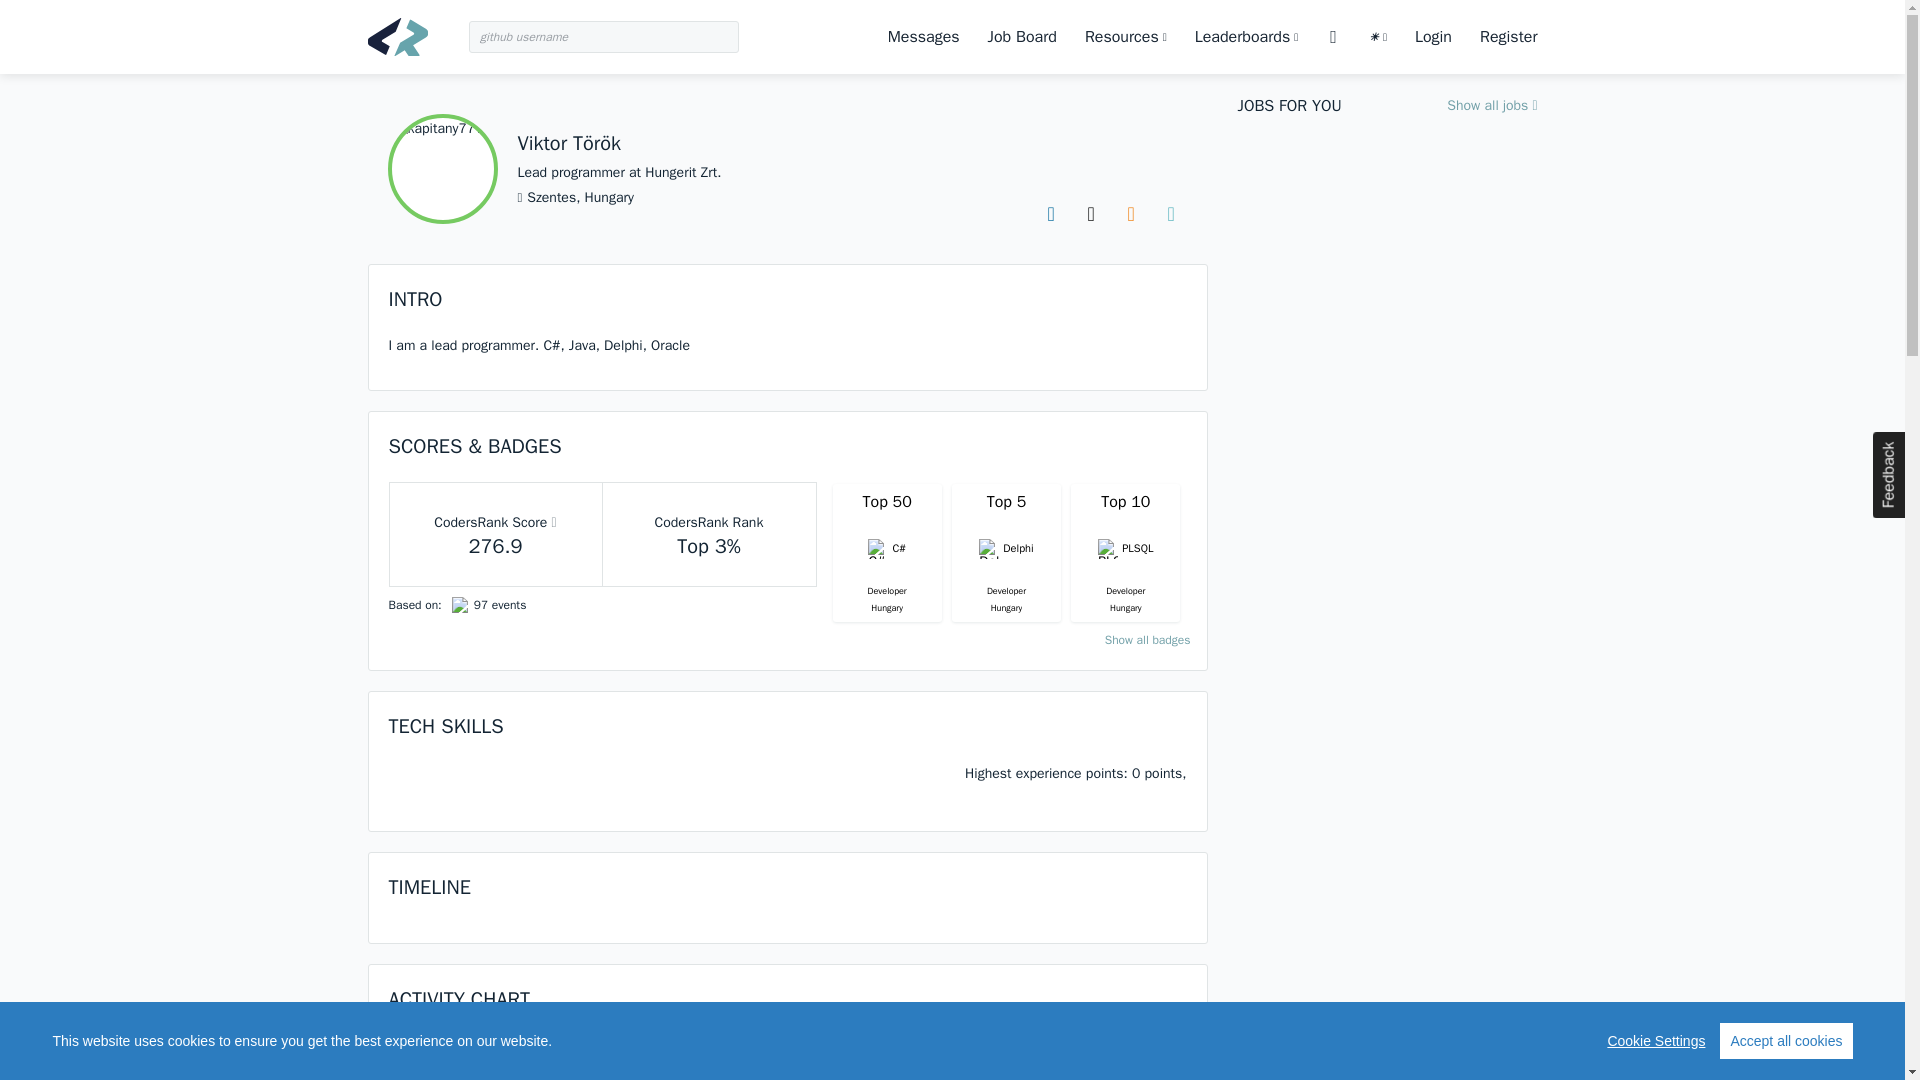 The image size is (1920, 1080). What do you see at coordinates (445, 726) in the screenshot?
I see `TECH SKILLS` at bounding box center [445, 726].